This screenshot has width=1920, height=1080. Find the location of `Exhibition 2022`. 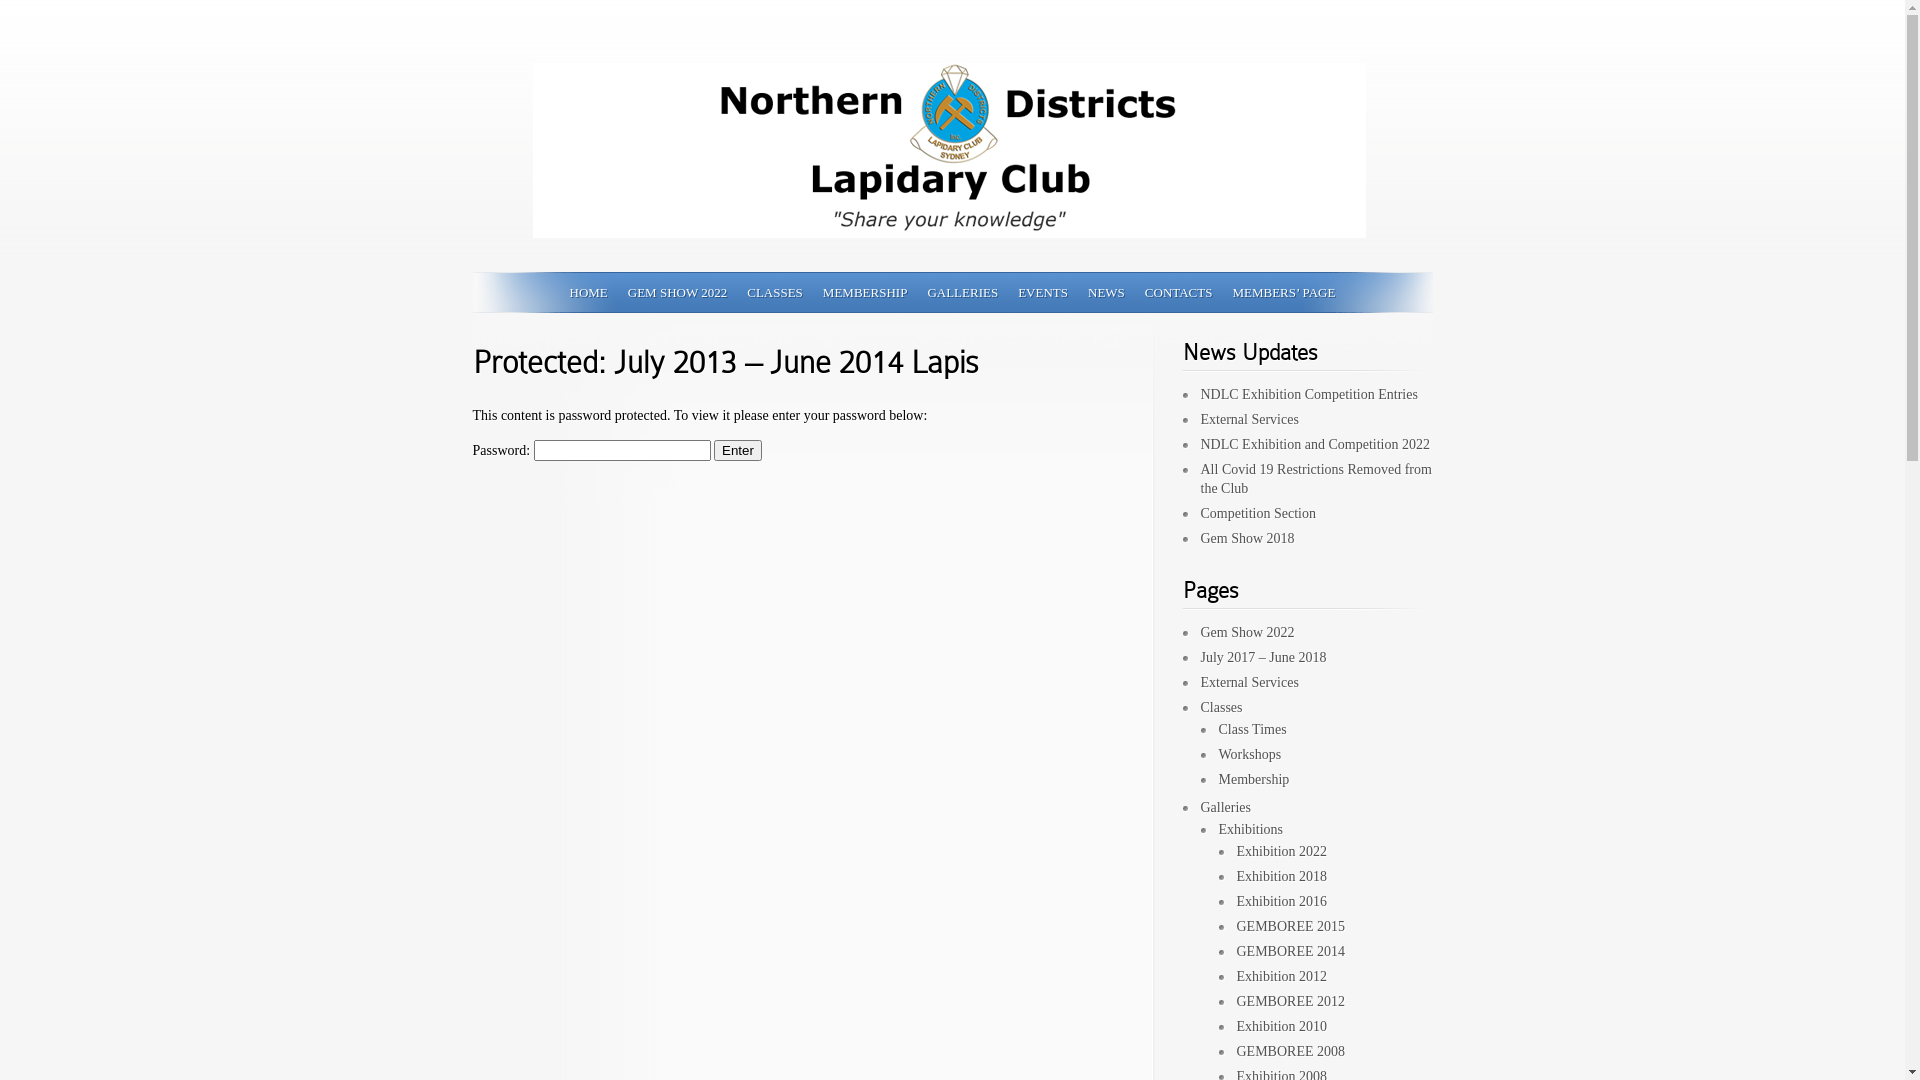

Exhibition 2022 is located at coordinates (1282, 852).